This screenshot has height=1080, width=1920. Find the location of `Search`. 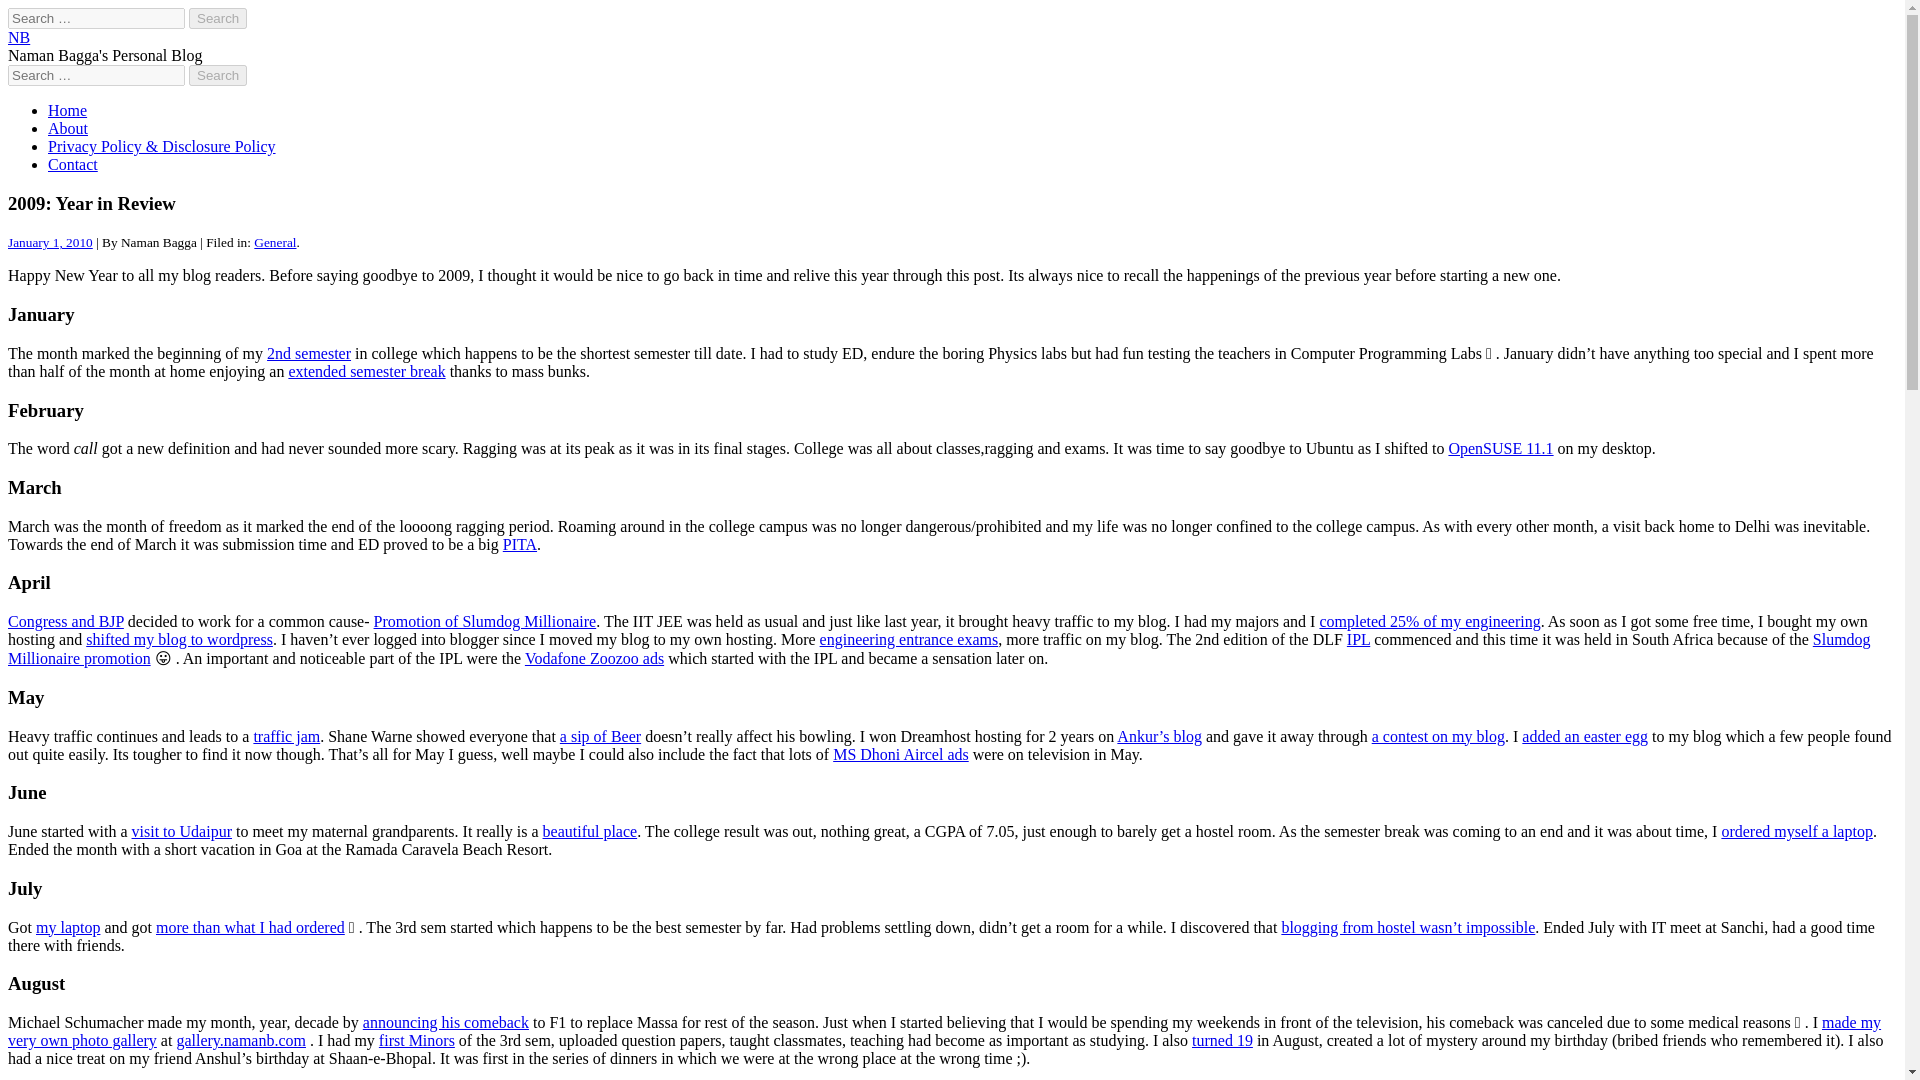

Search is located at coordinates (218, 18).